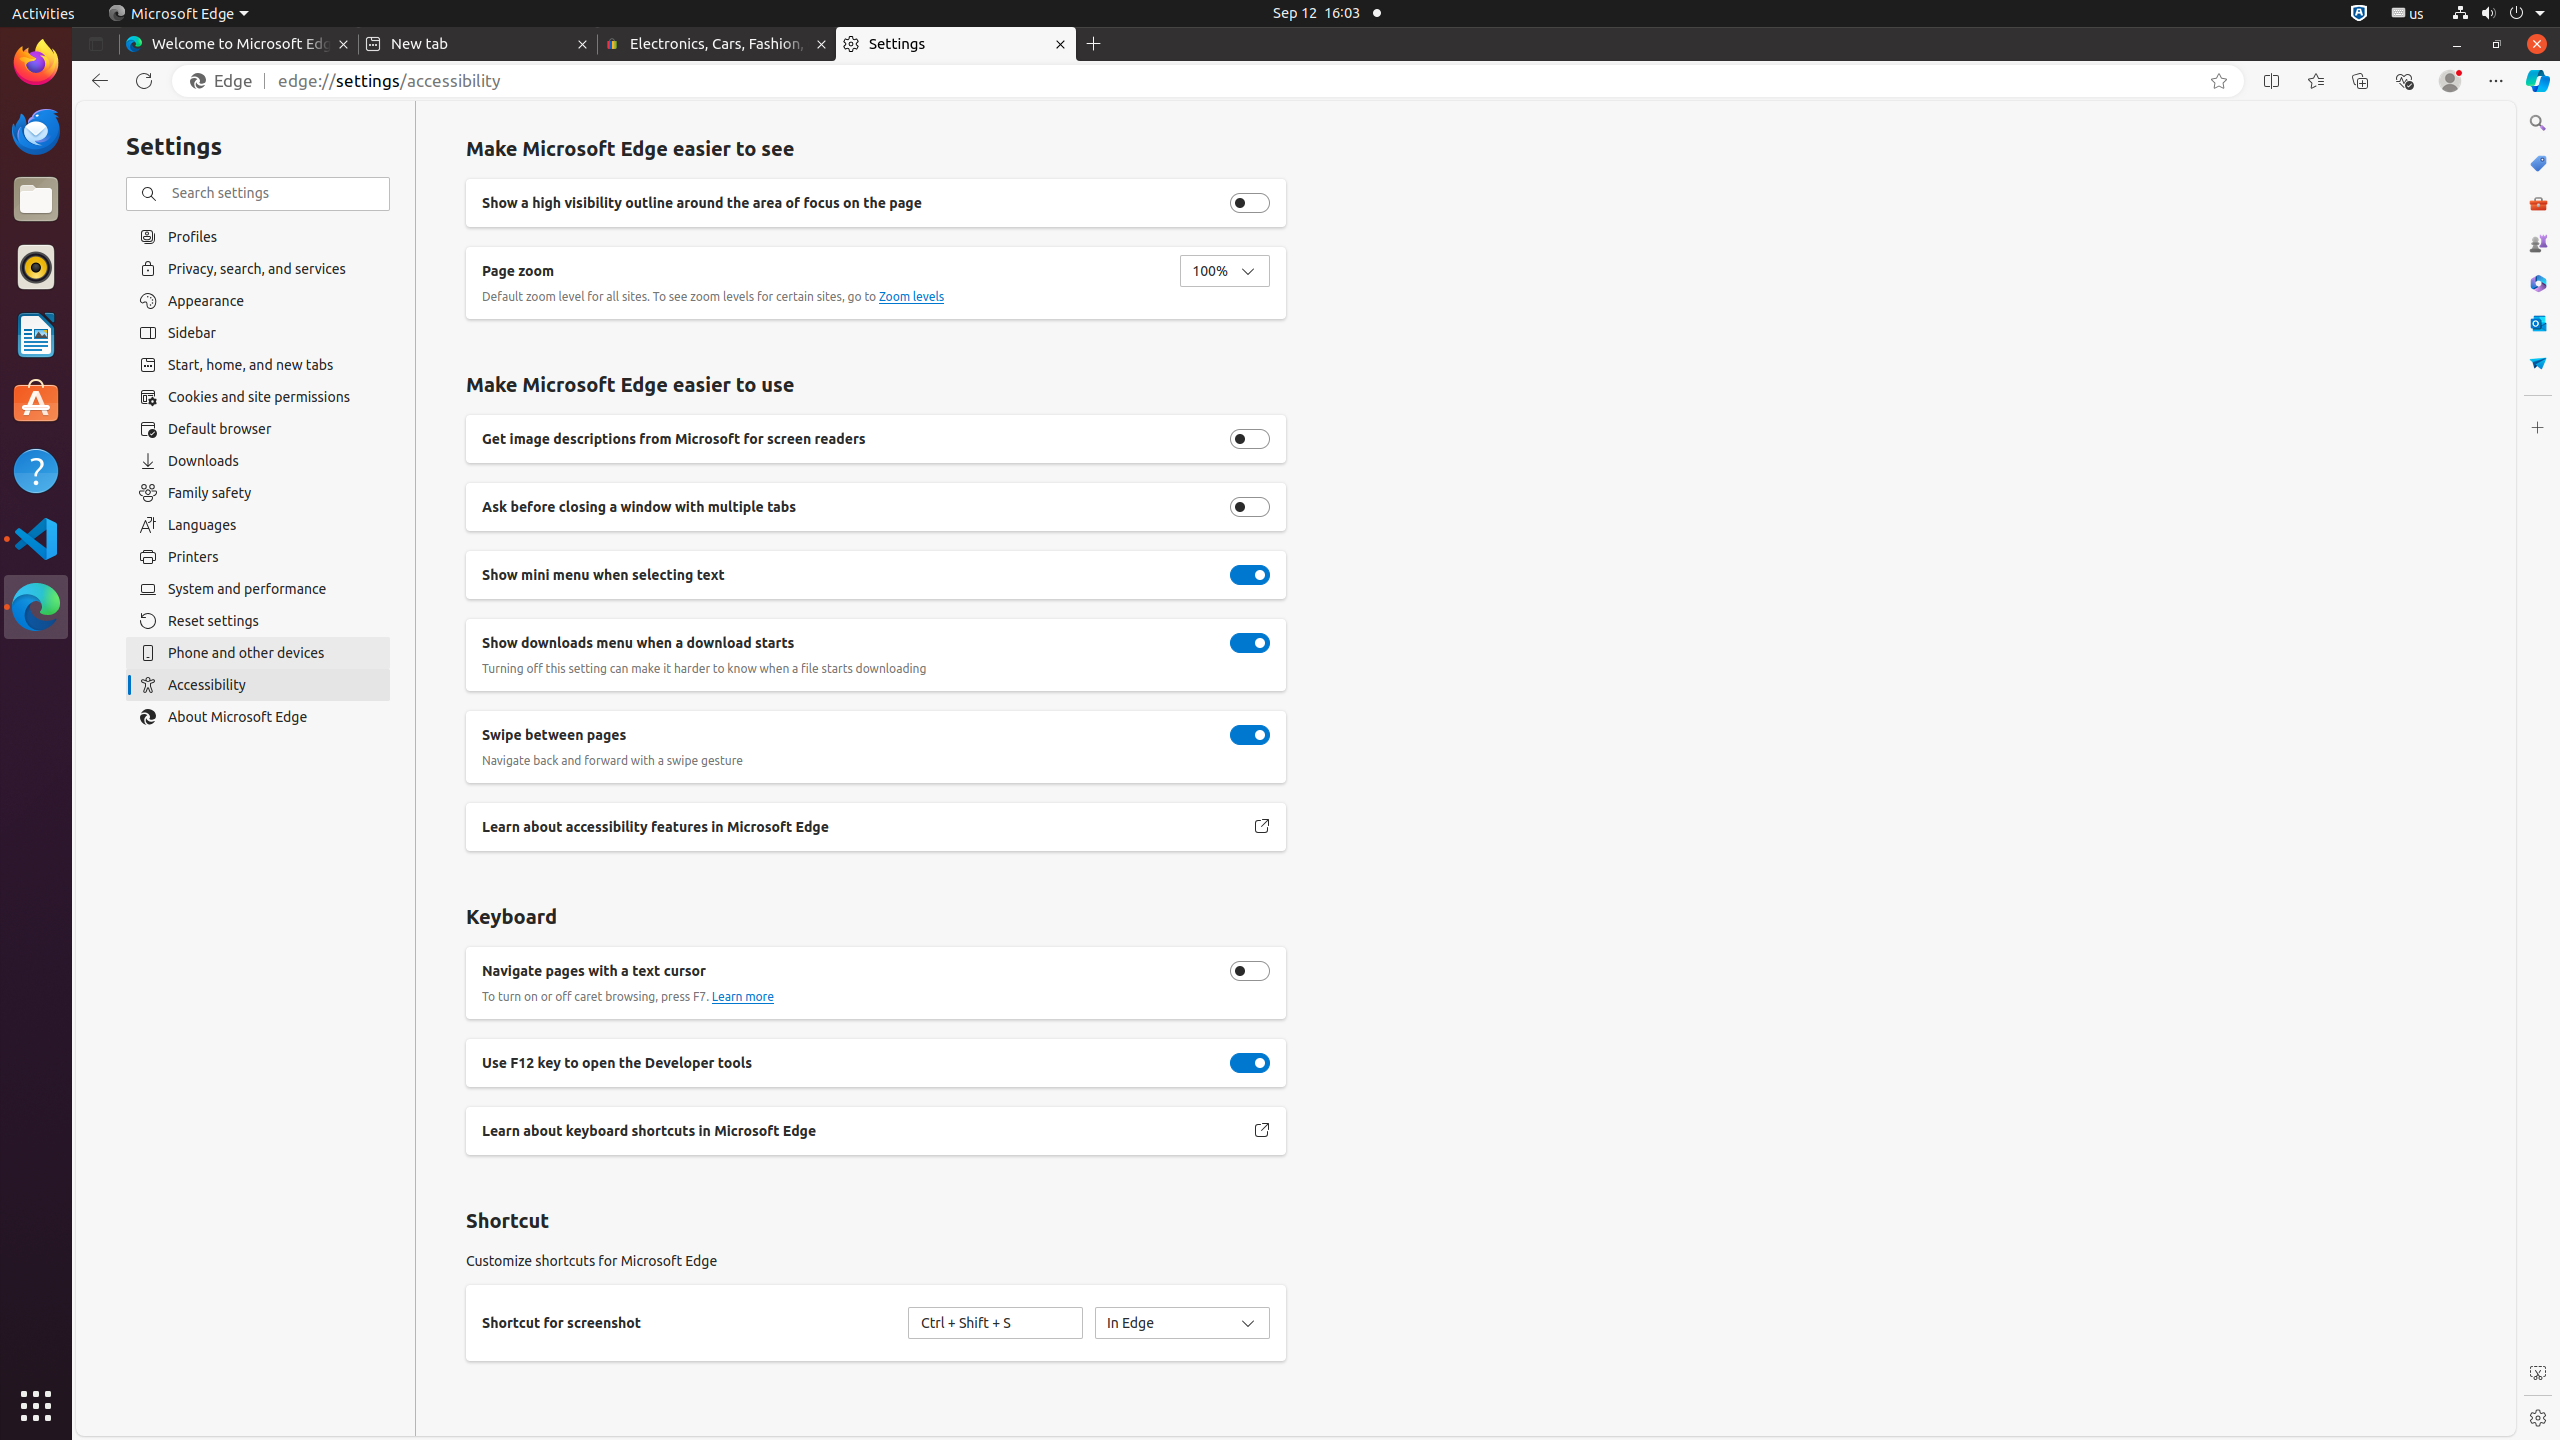 This screenshot has height=1440, width=2560. Describe the element at coordinates (2404, 81) in the screenshot. I see `Browser essentials` at that location.